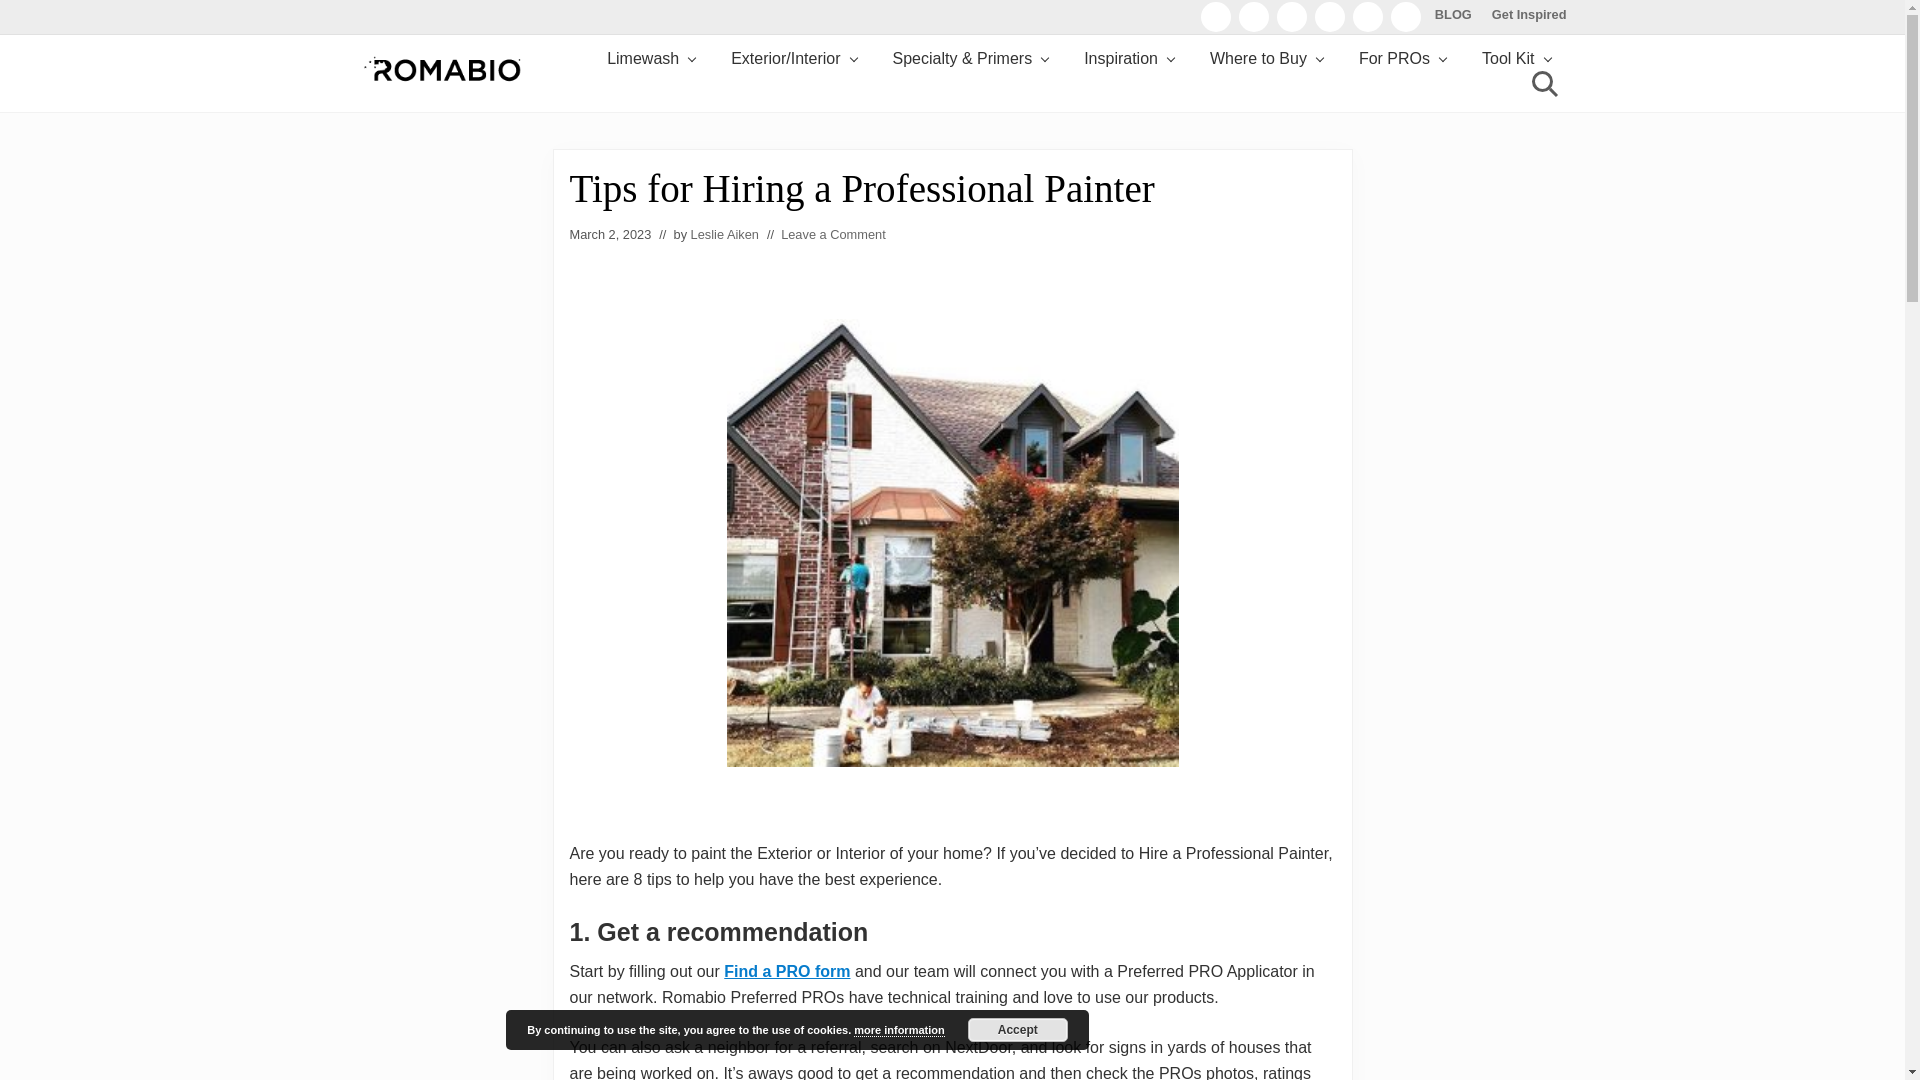  Describe the element at coordinates (1368, 16) in the screenshot. I see `Twitter` at that location.